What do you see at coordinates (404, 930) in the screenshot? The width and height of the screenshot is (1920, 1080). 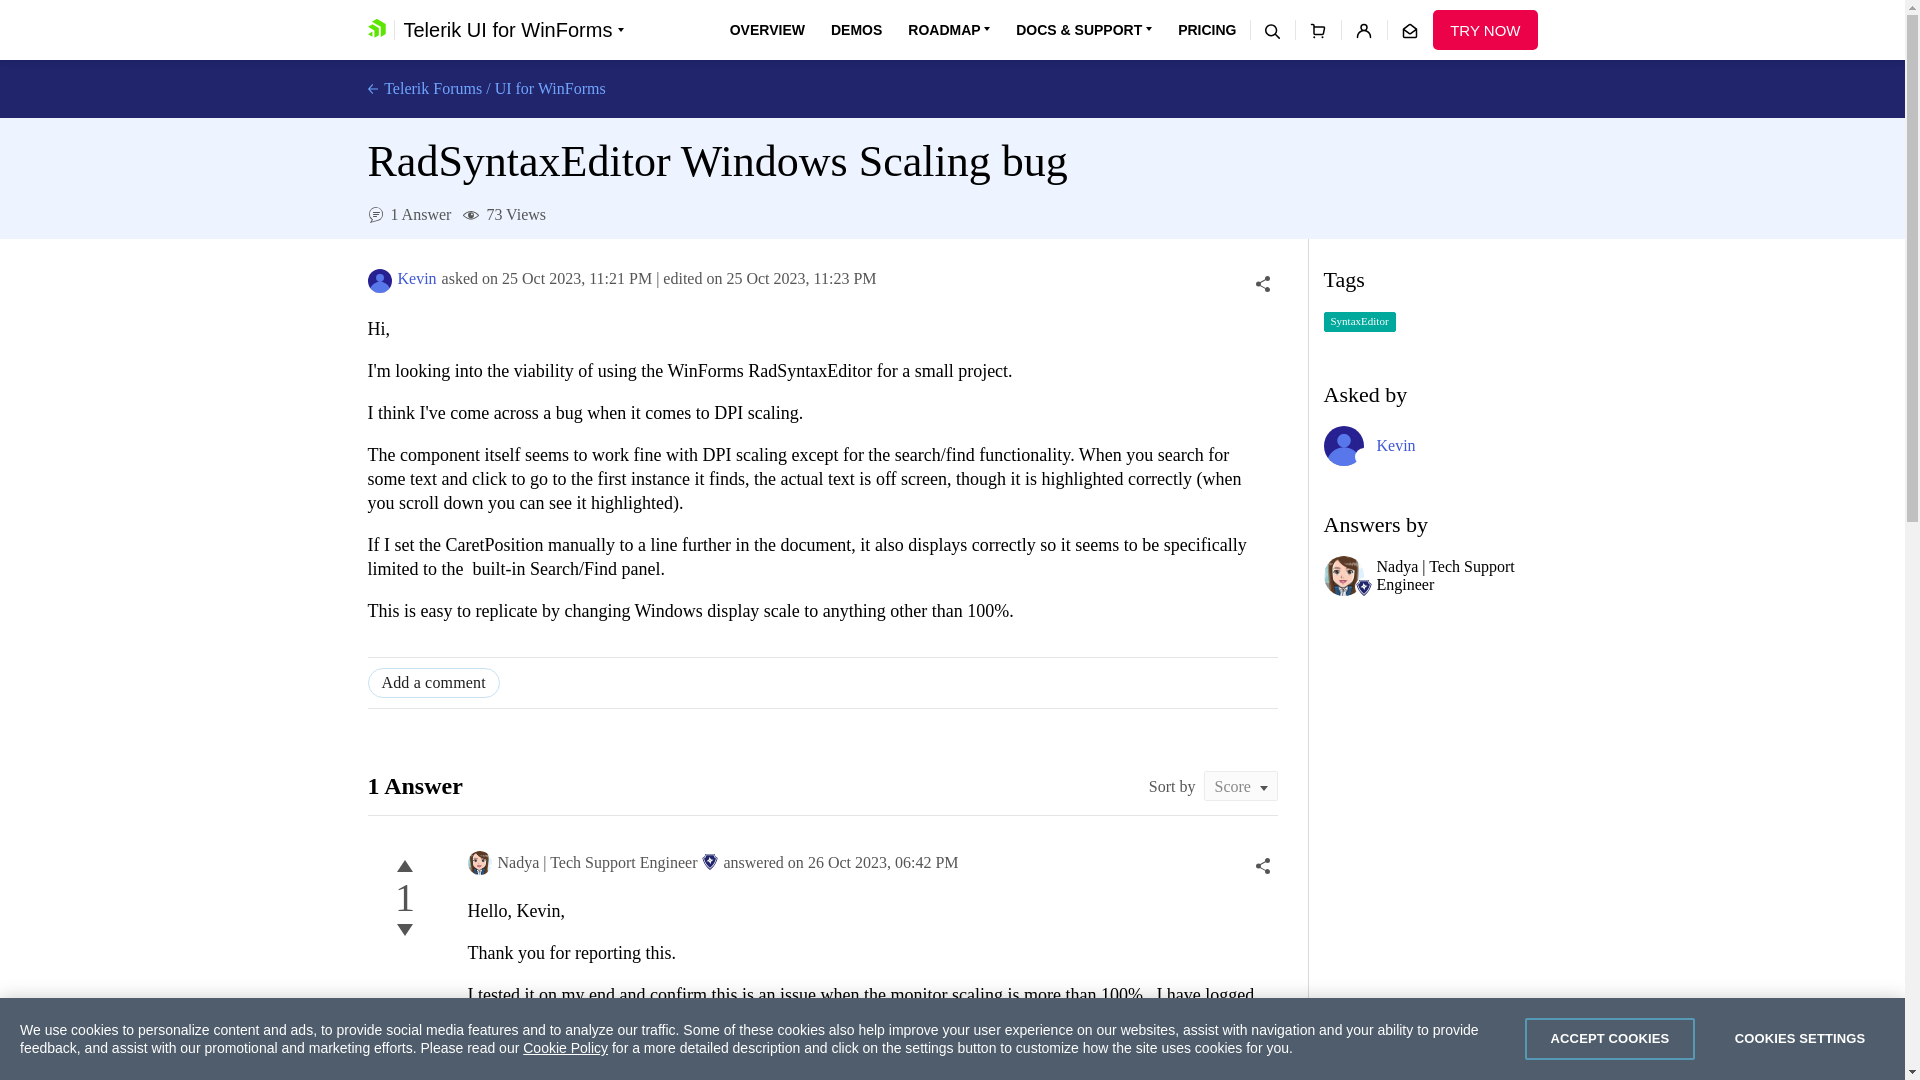 I see `This answer is not helpful.` at bounding box center [404, 930].